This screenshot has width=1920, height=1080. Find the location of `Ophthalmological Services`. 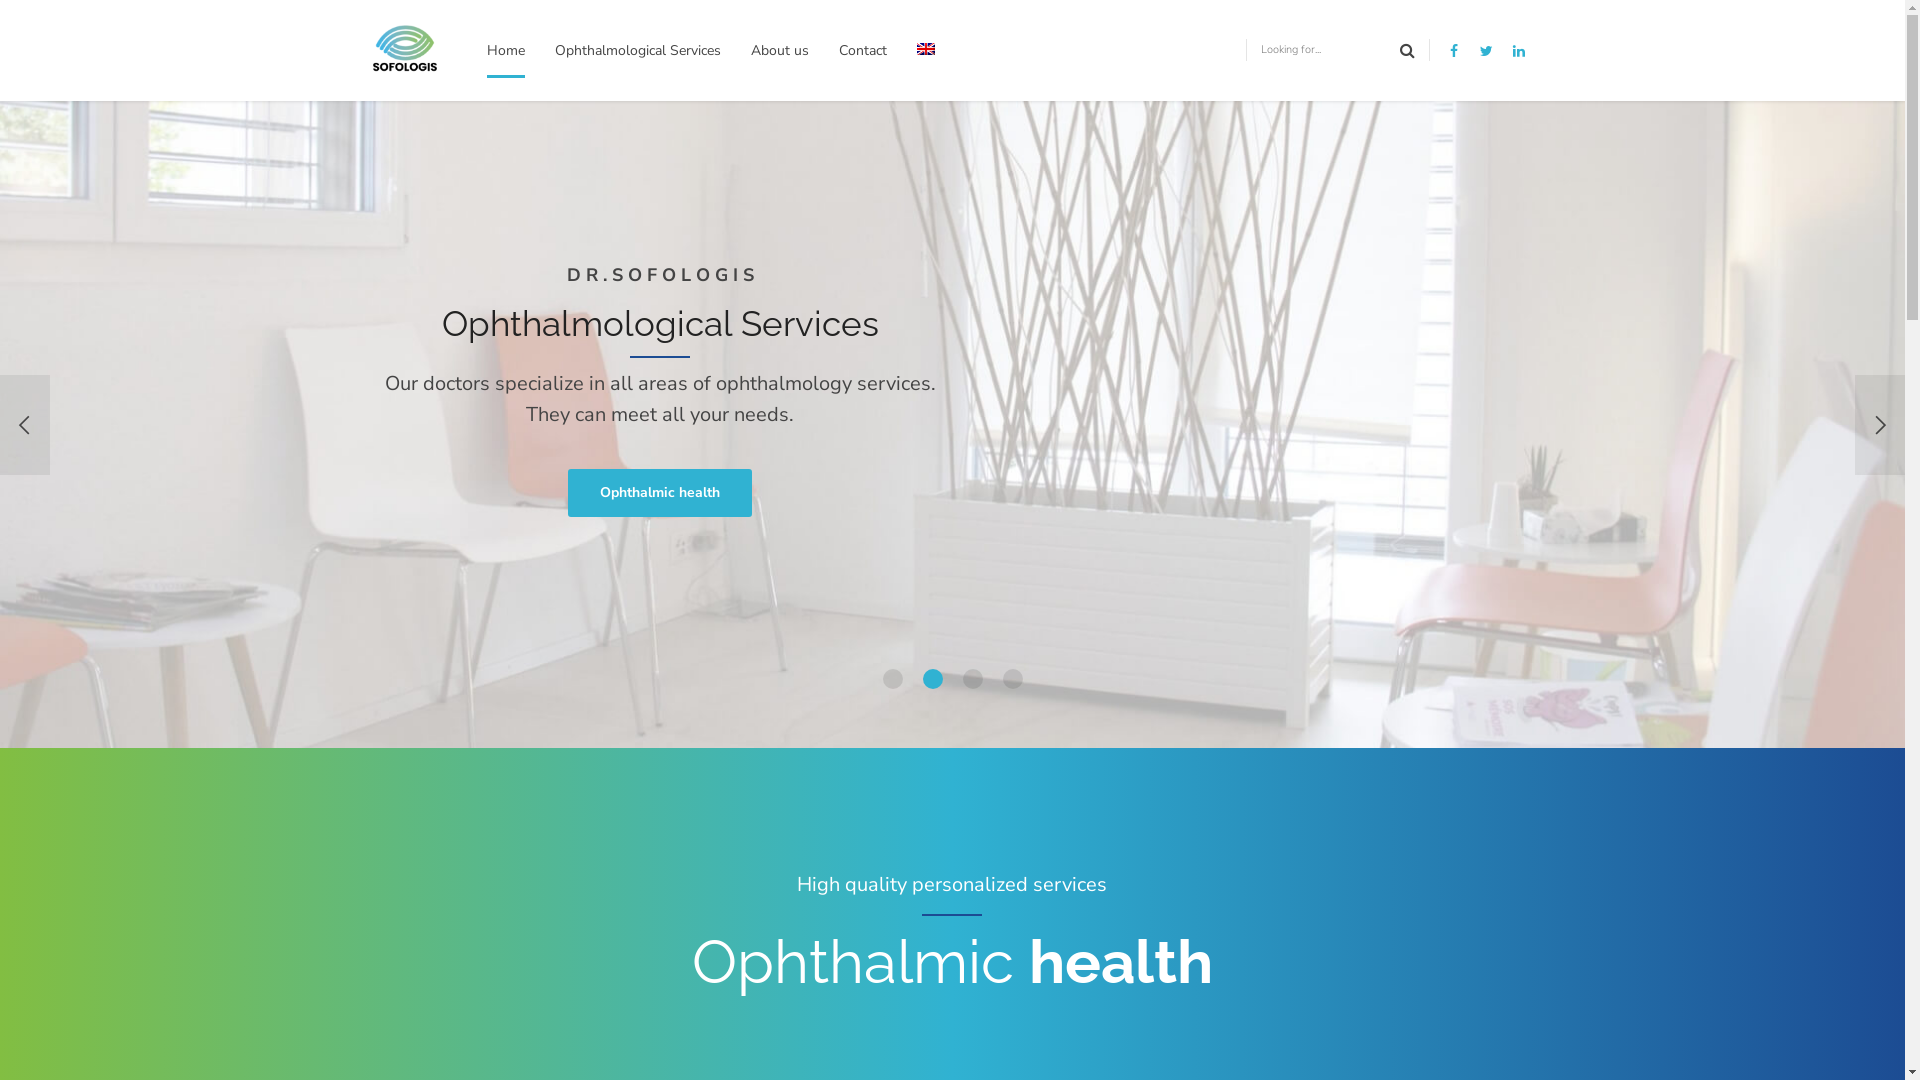

Ophthalmological Services is located at coordinates (638, 50).